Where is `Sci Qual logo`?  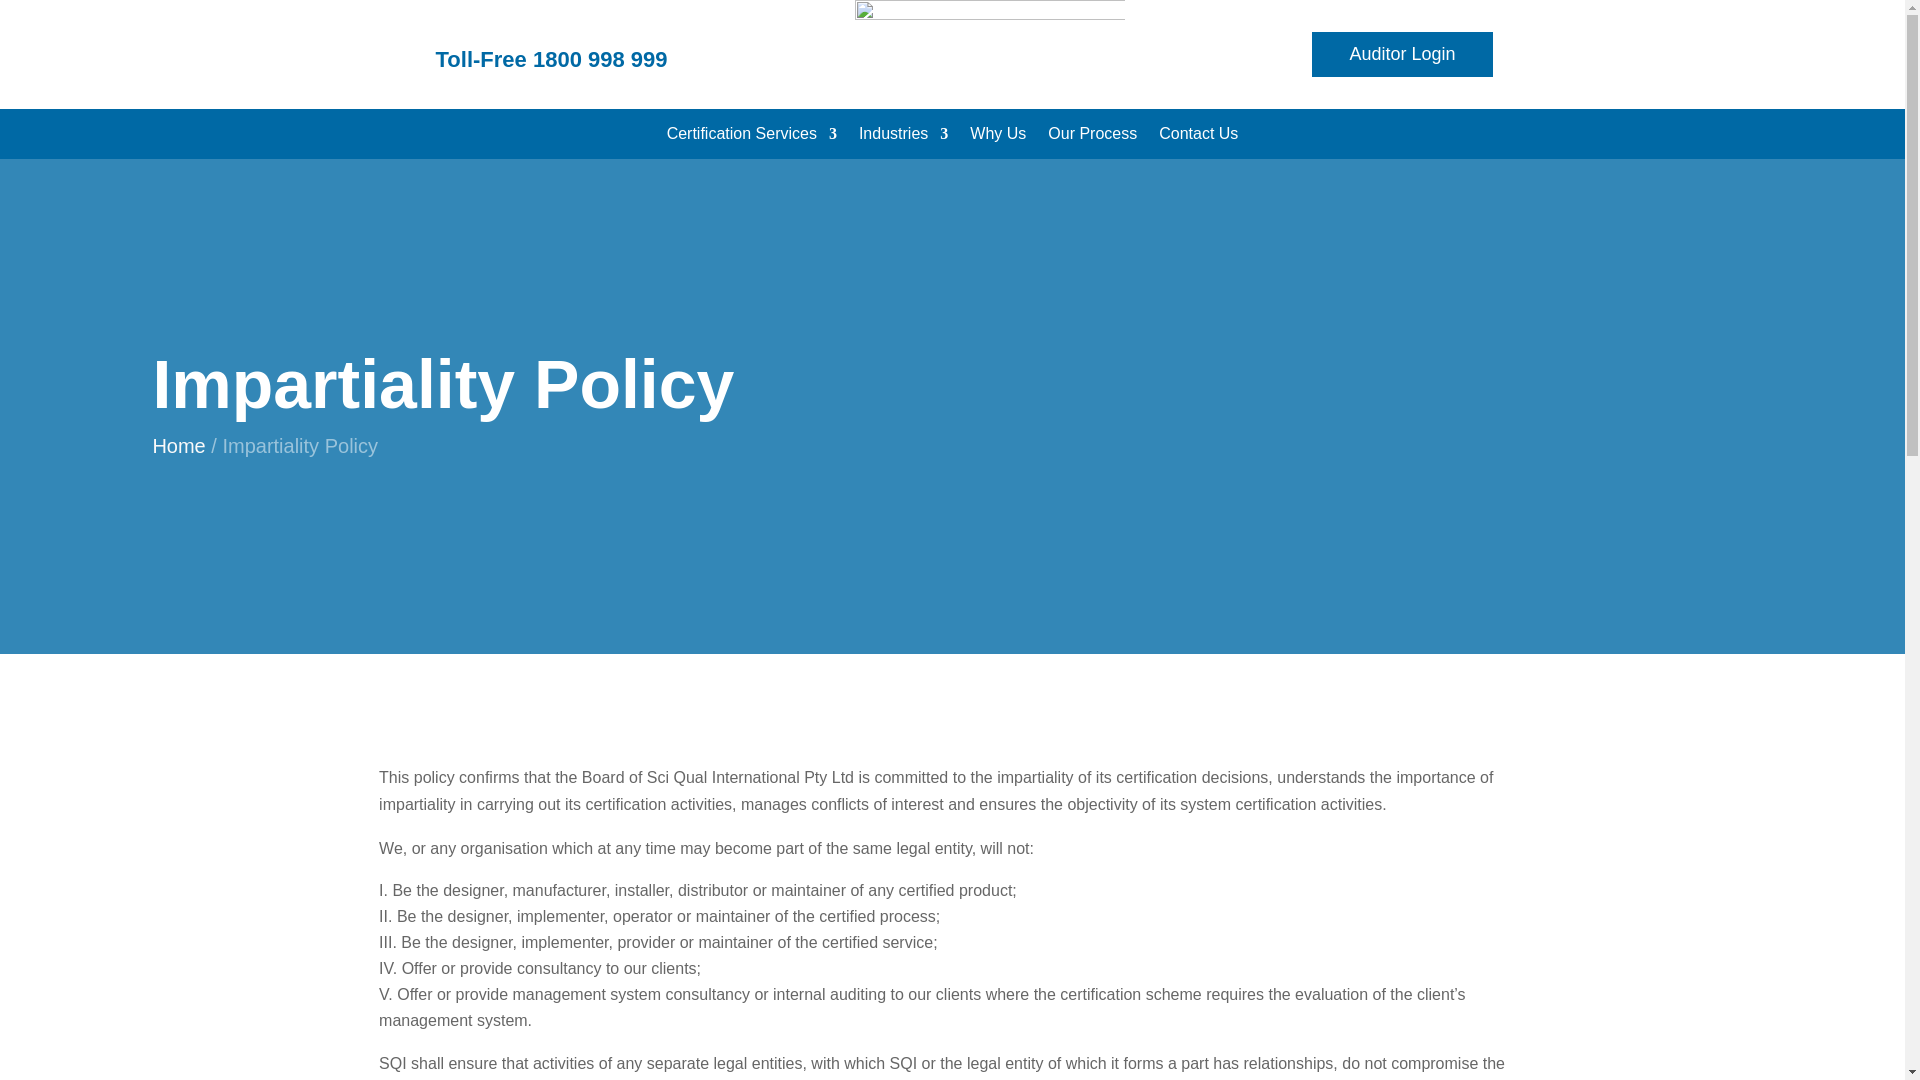 Sci Qual logo is located at coordinates (990, 46).